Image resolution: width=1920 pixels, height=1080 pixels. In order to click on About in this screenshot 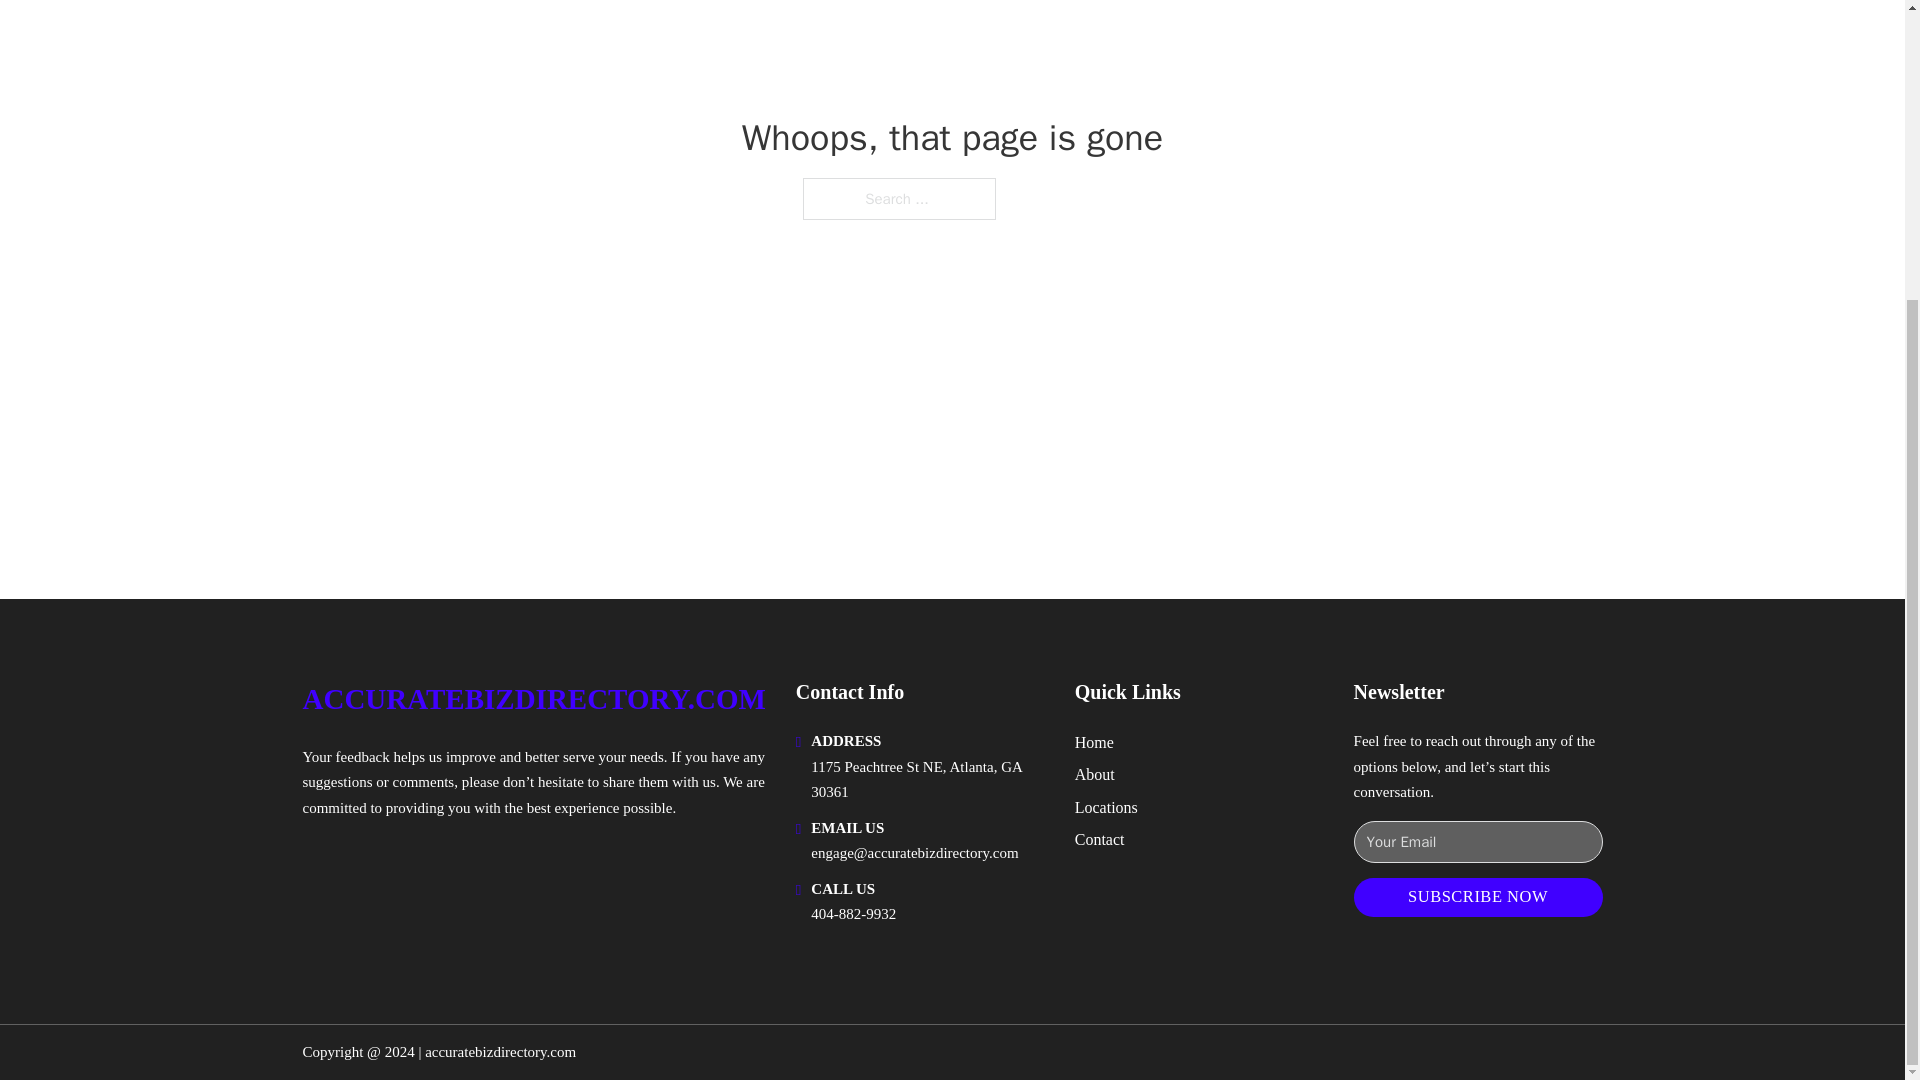, I will do `click(1095, 774)`.